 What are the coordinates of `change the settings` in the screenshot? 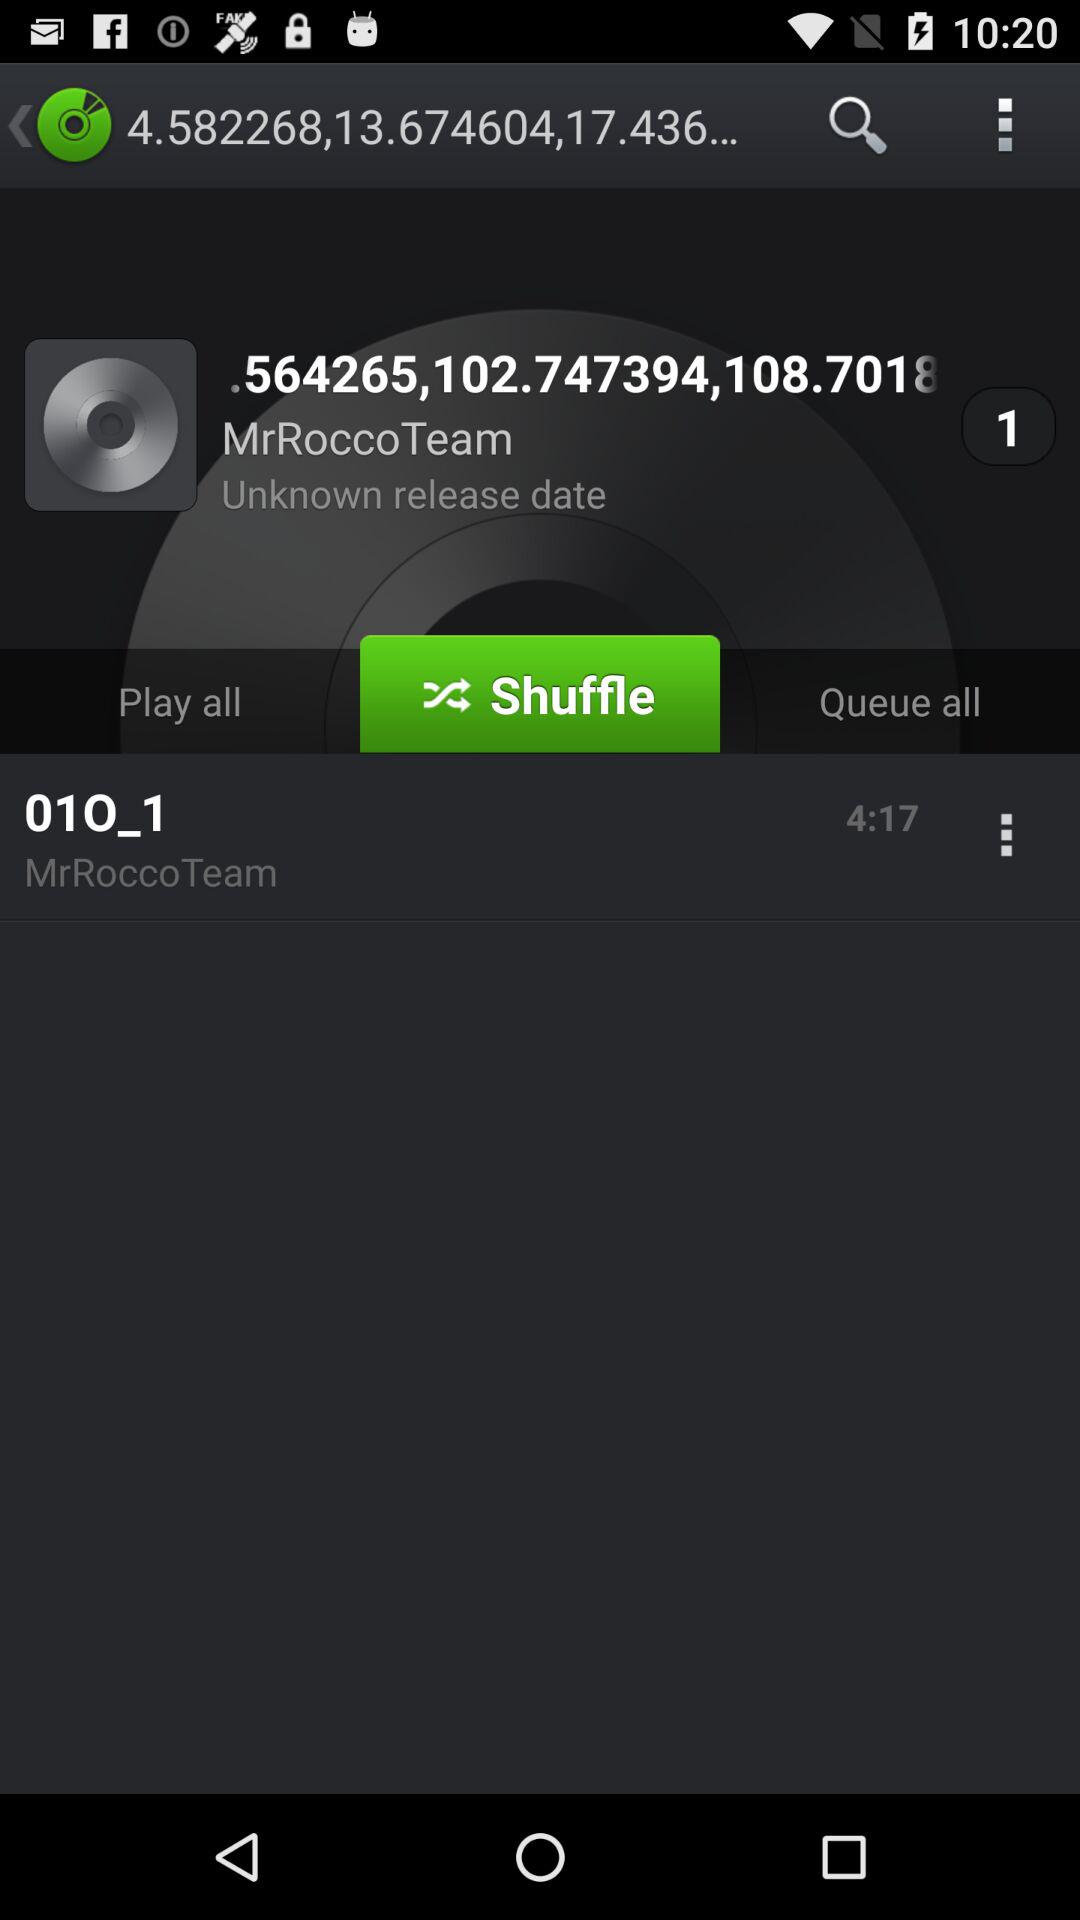 It's located at (1006, 837).